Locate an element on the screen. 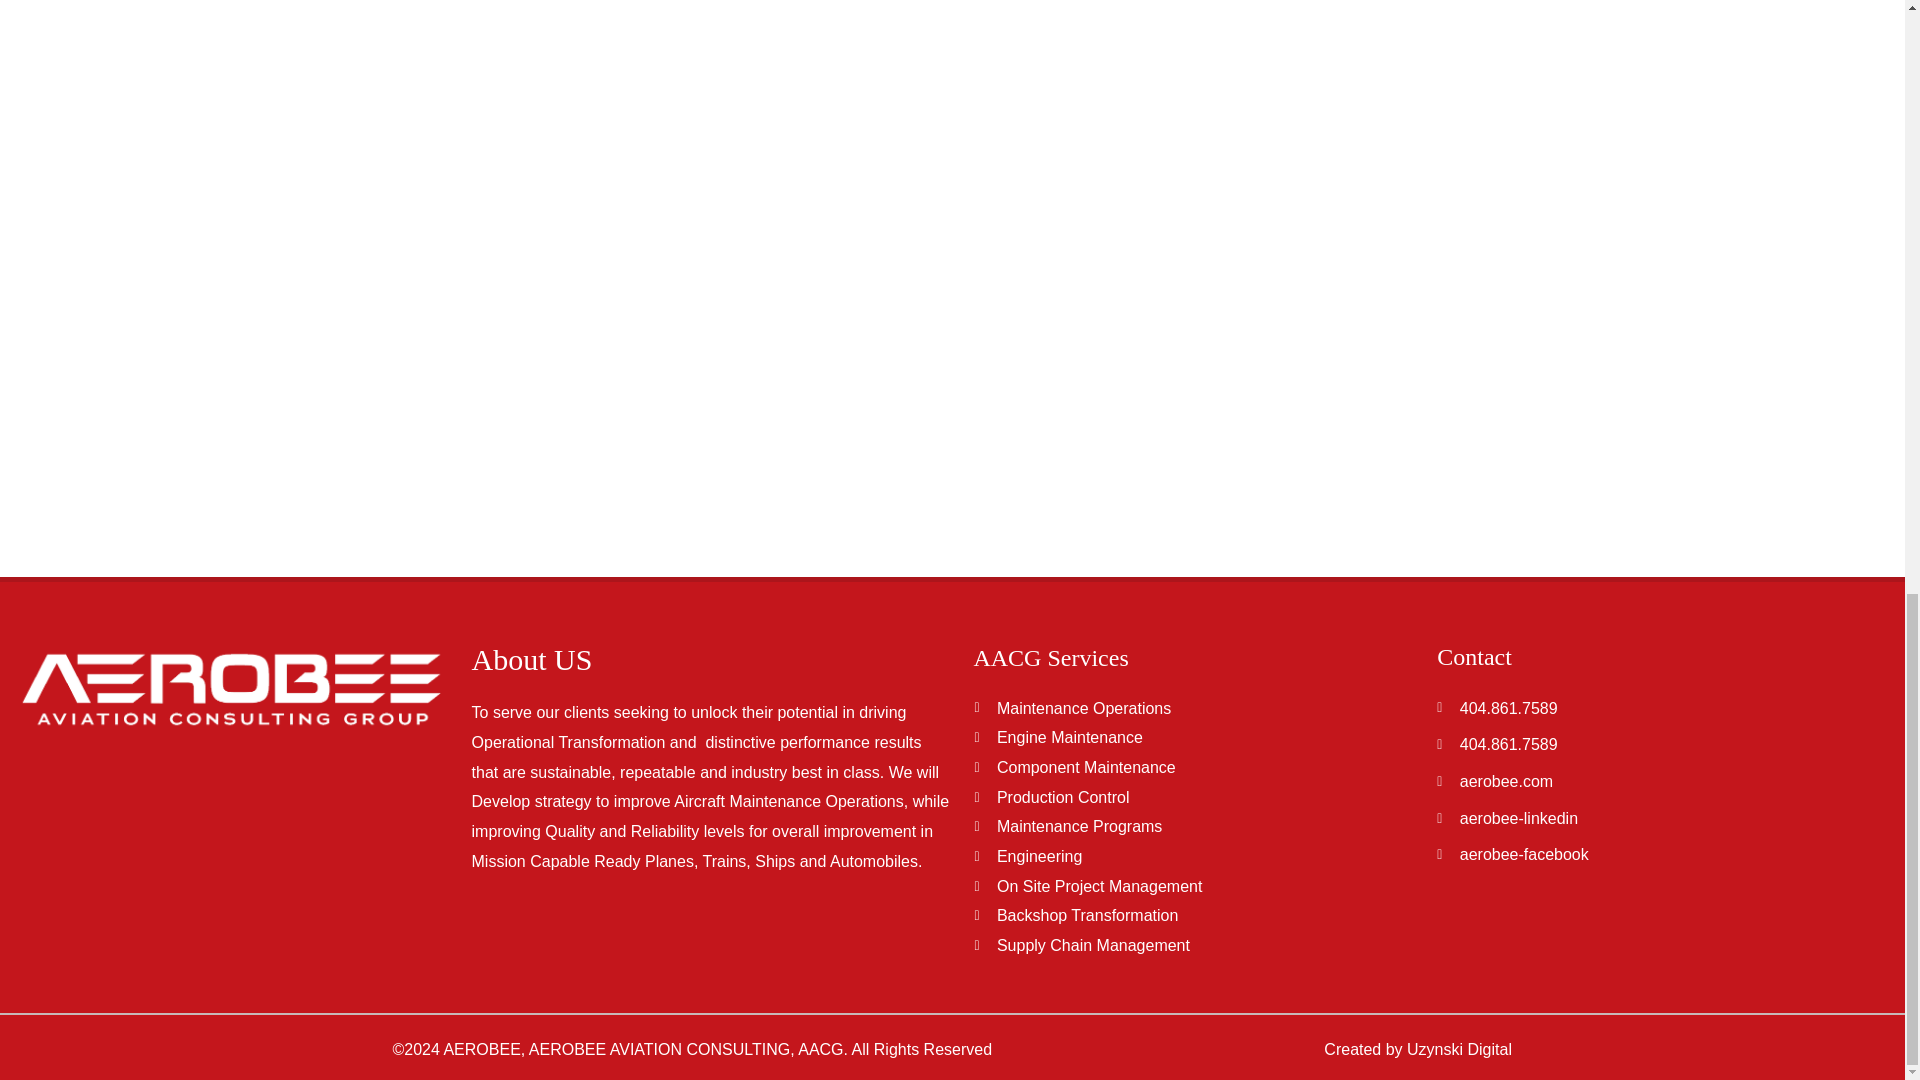  Engineering is located at coordinates (1194, 856).